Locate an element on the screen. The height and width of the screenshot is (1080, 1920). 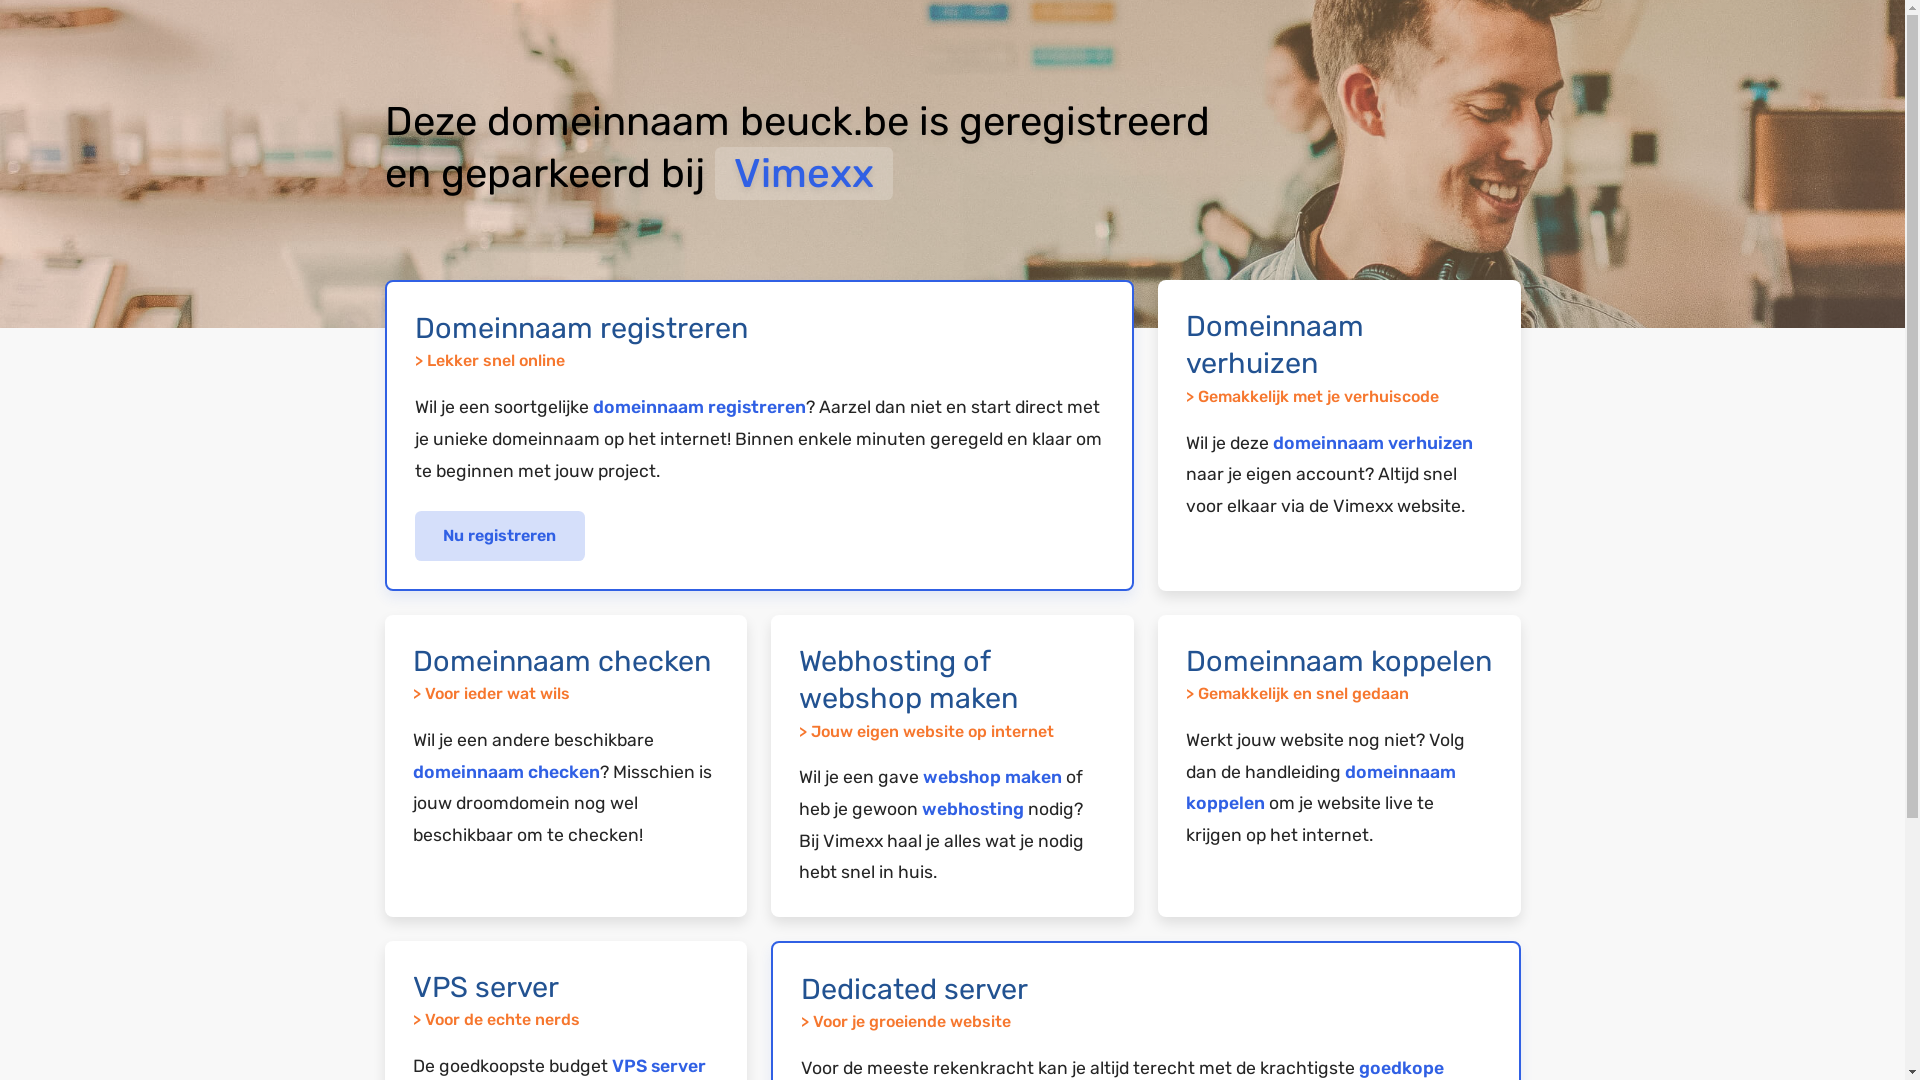
VPS server is located at coordinates (659, 1066).